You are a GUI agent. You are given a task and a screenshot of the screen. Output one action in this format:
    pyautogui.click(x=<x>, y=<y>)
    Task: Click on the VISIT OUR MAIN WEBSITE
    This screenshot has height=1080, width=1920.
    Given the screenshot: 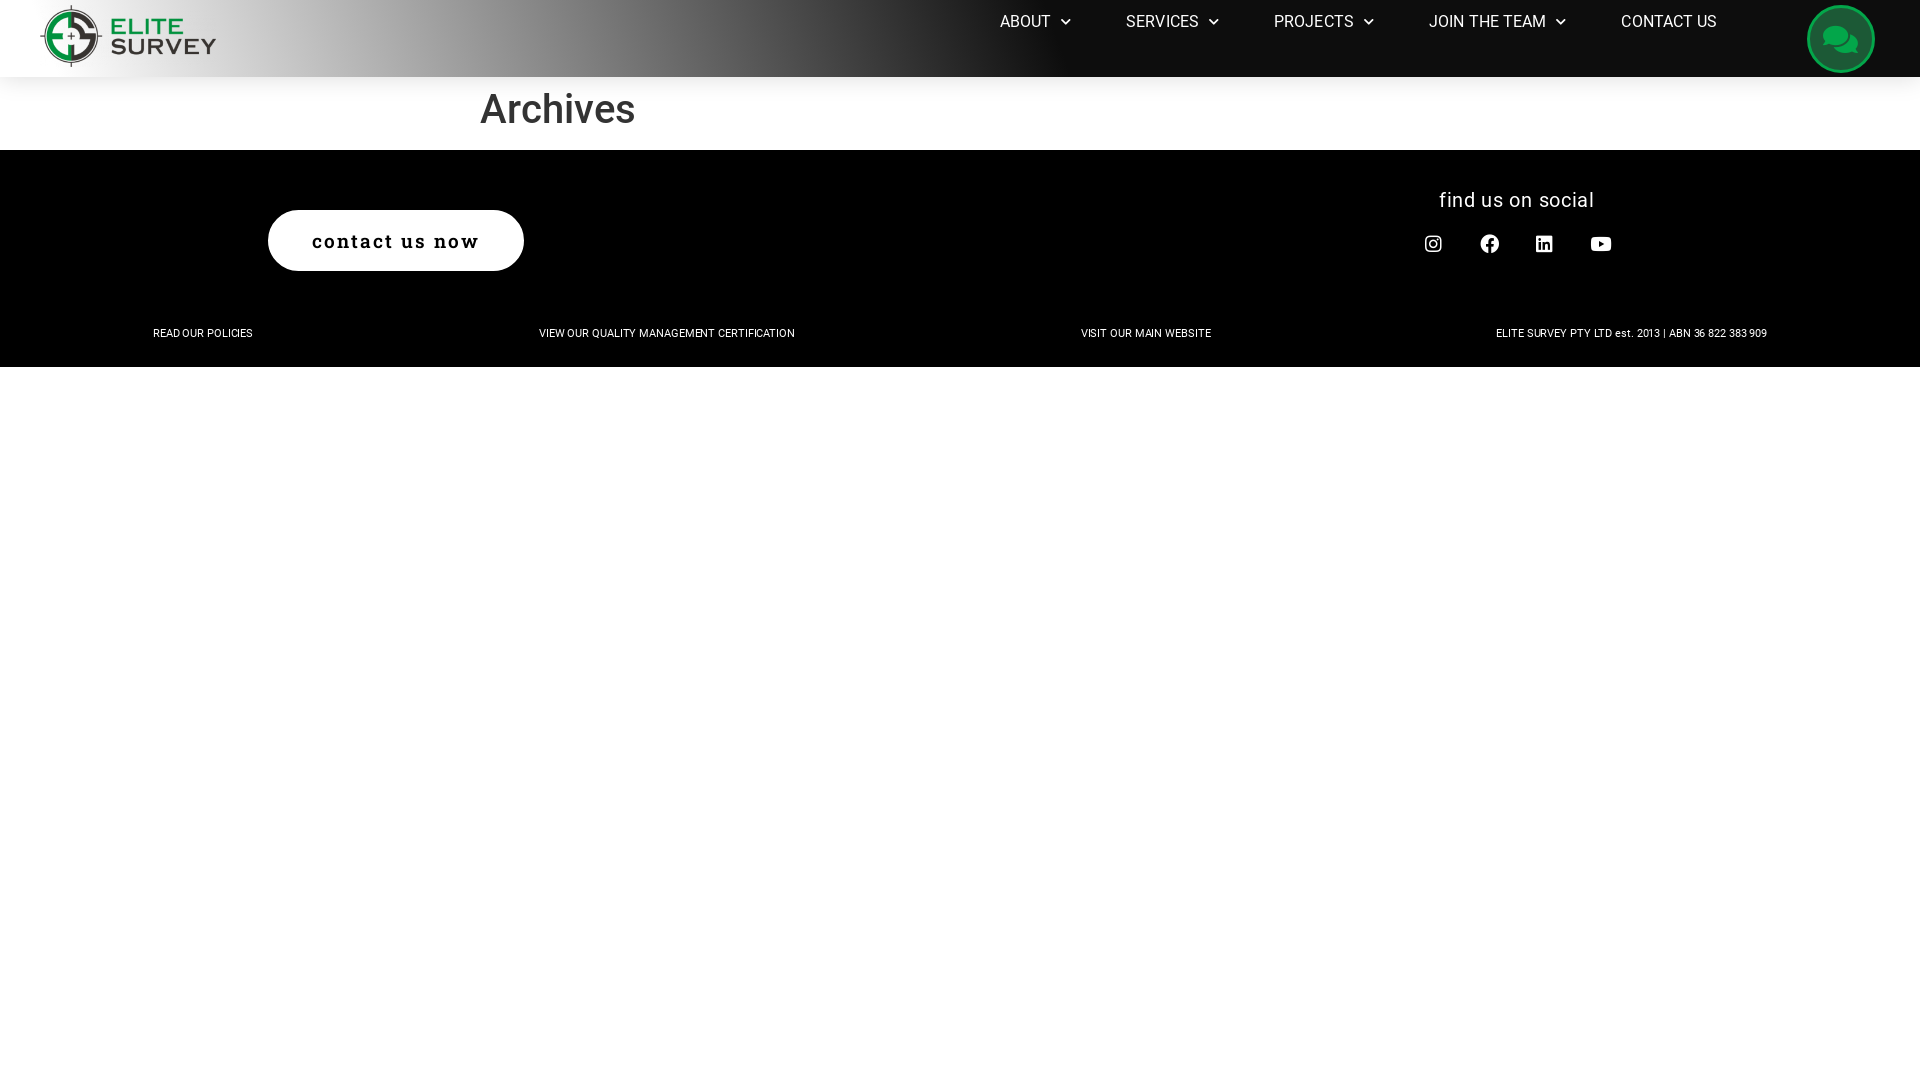 What is the action you would take?
    pyautogui.click(x=1146, y=334)
    